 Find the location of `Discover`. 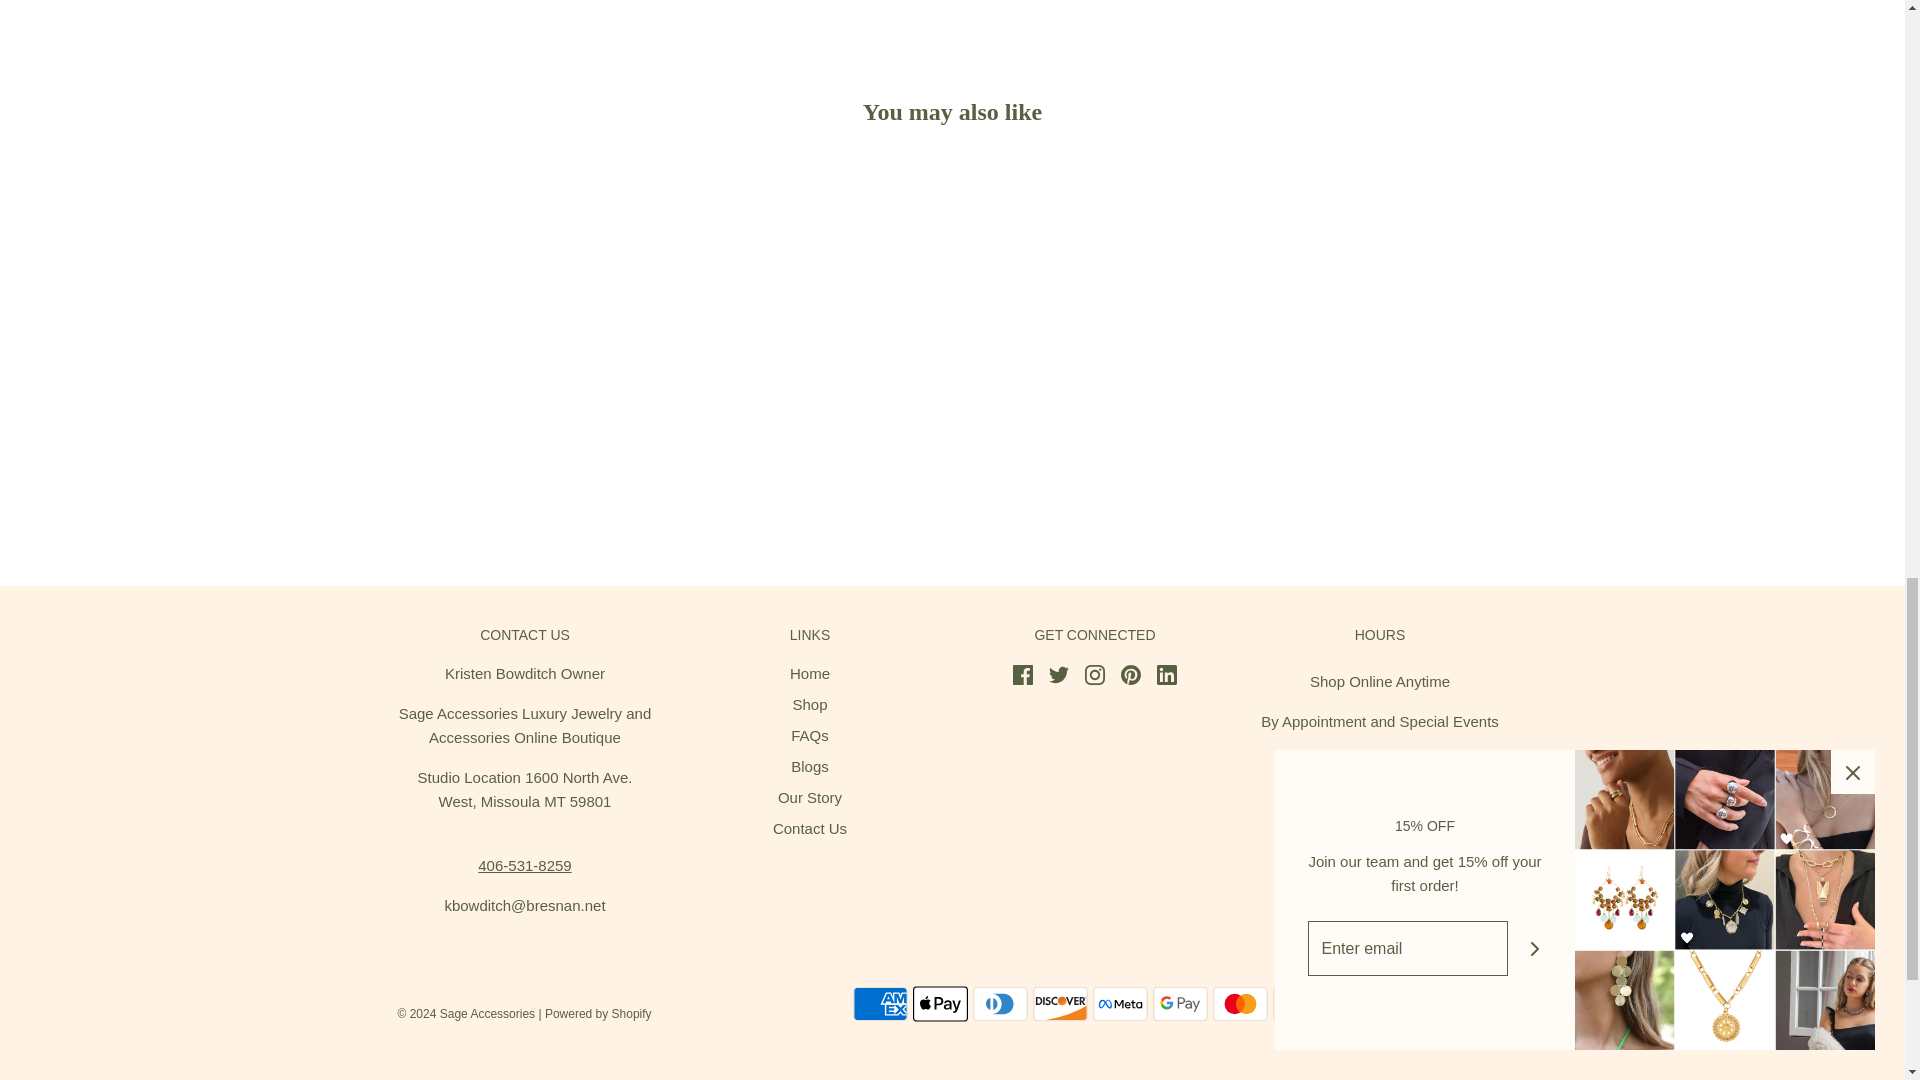

Discover is located at coordinates (1059, 1003).